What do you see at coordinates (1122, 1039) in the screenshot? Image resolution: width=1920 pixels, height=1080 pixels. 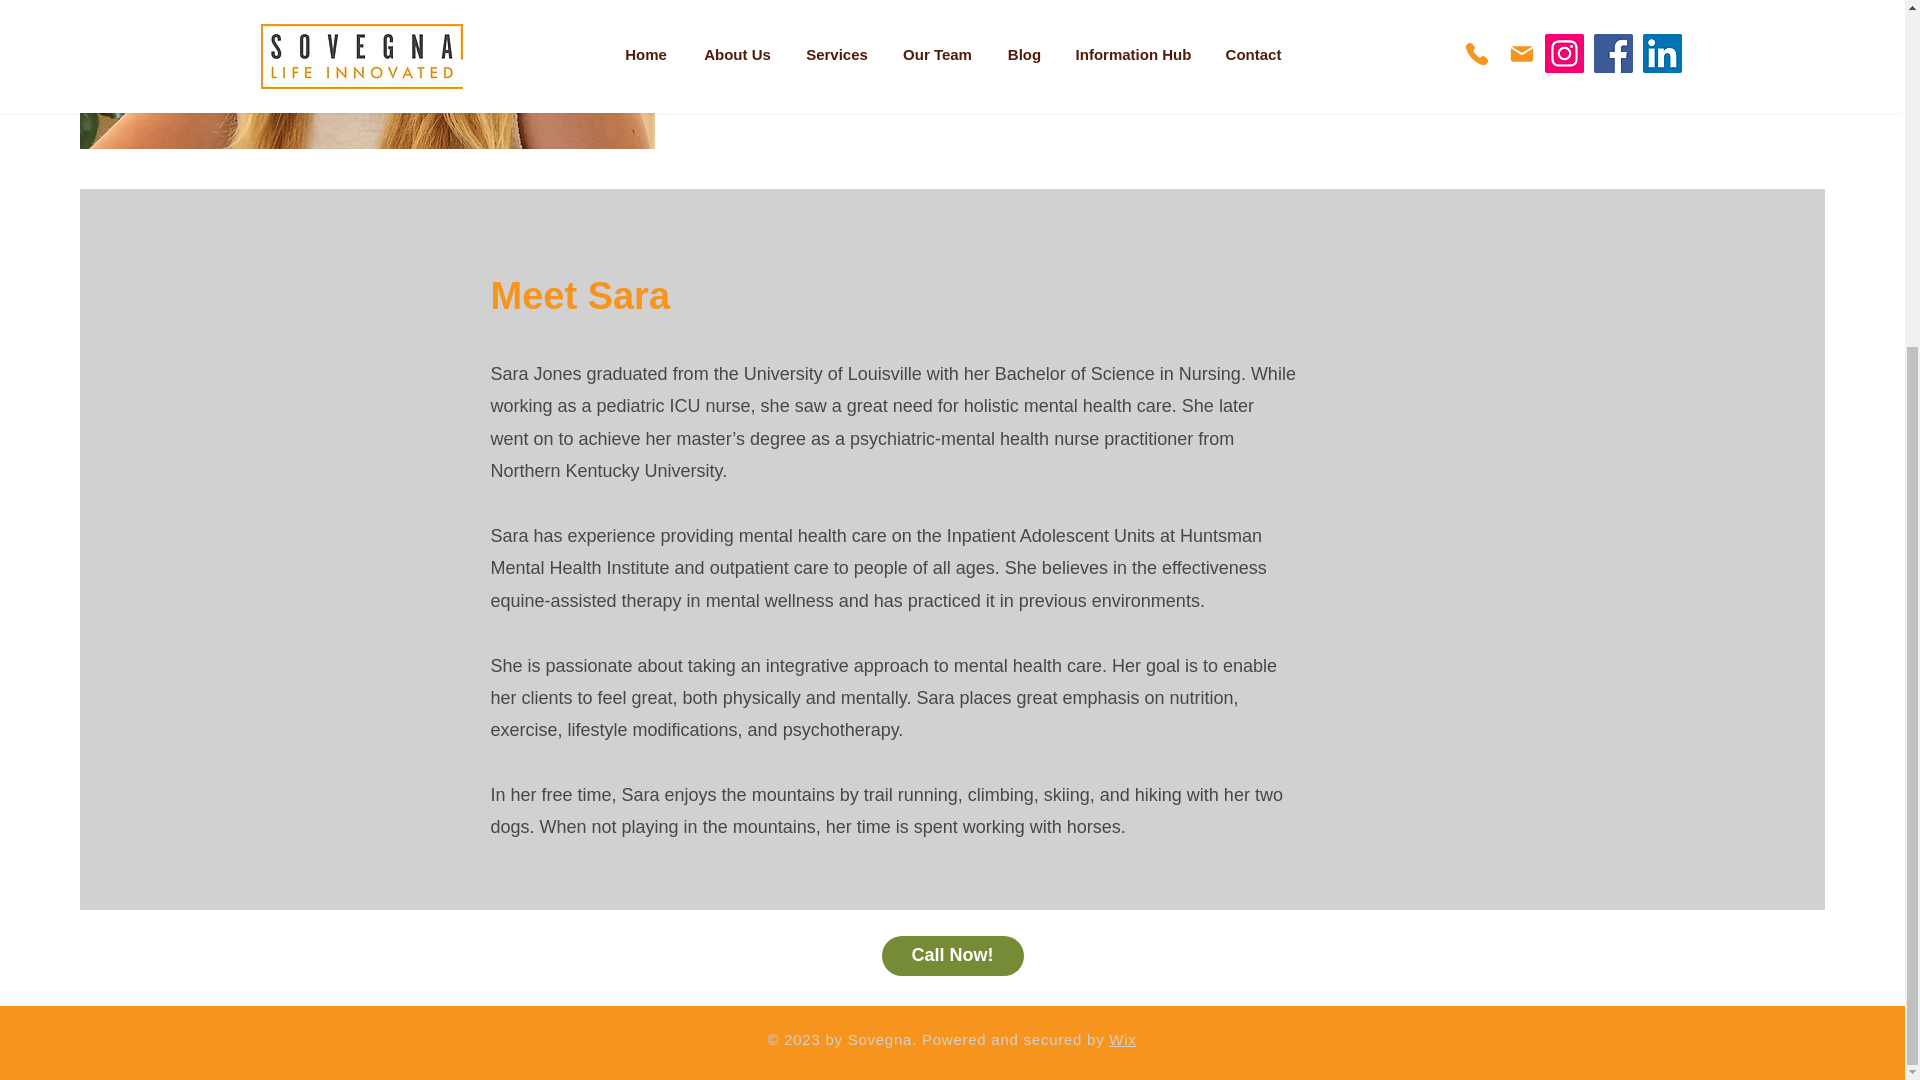 I see `Wix` at bounding box center [1122, 1039].